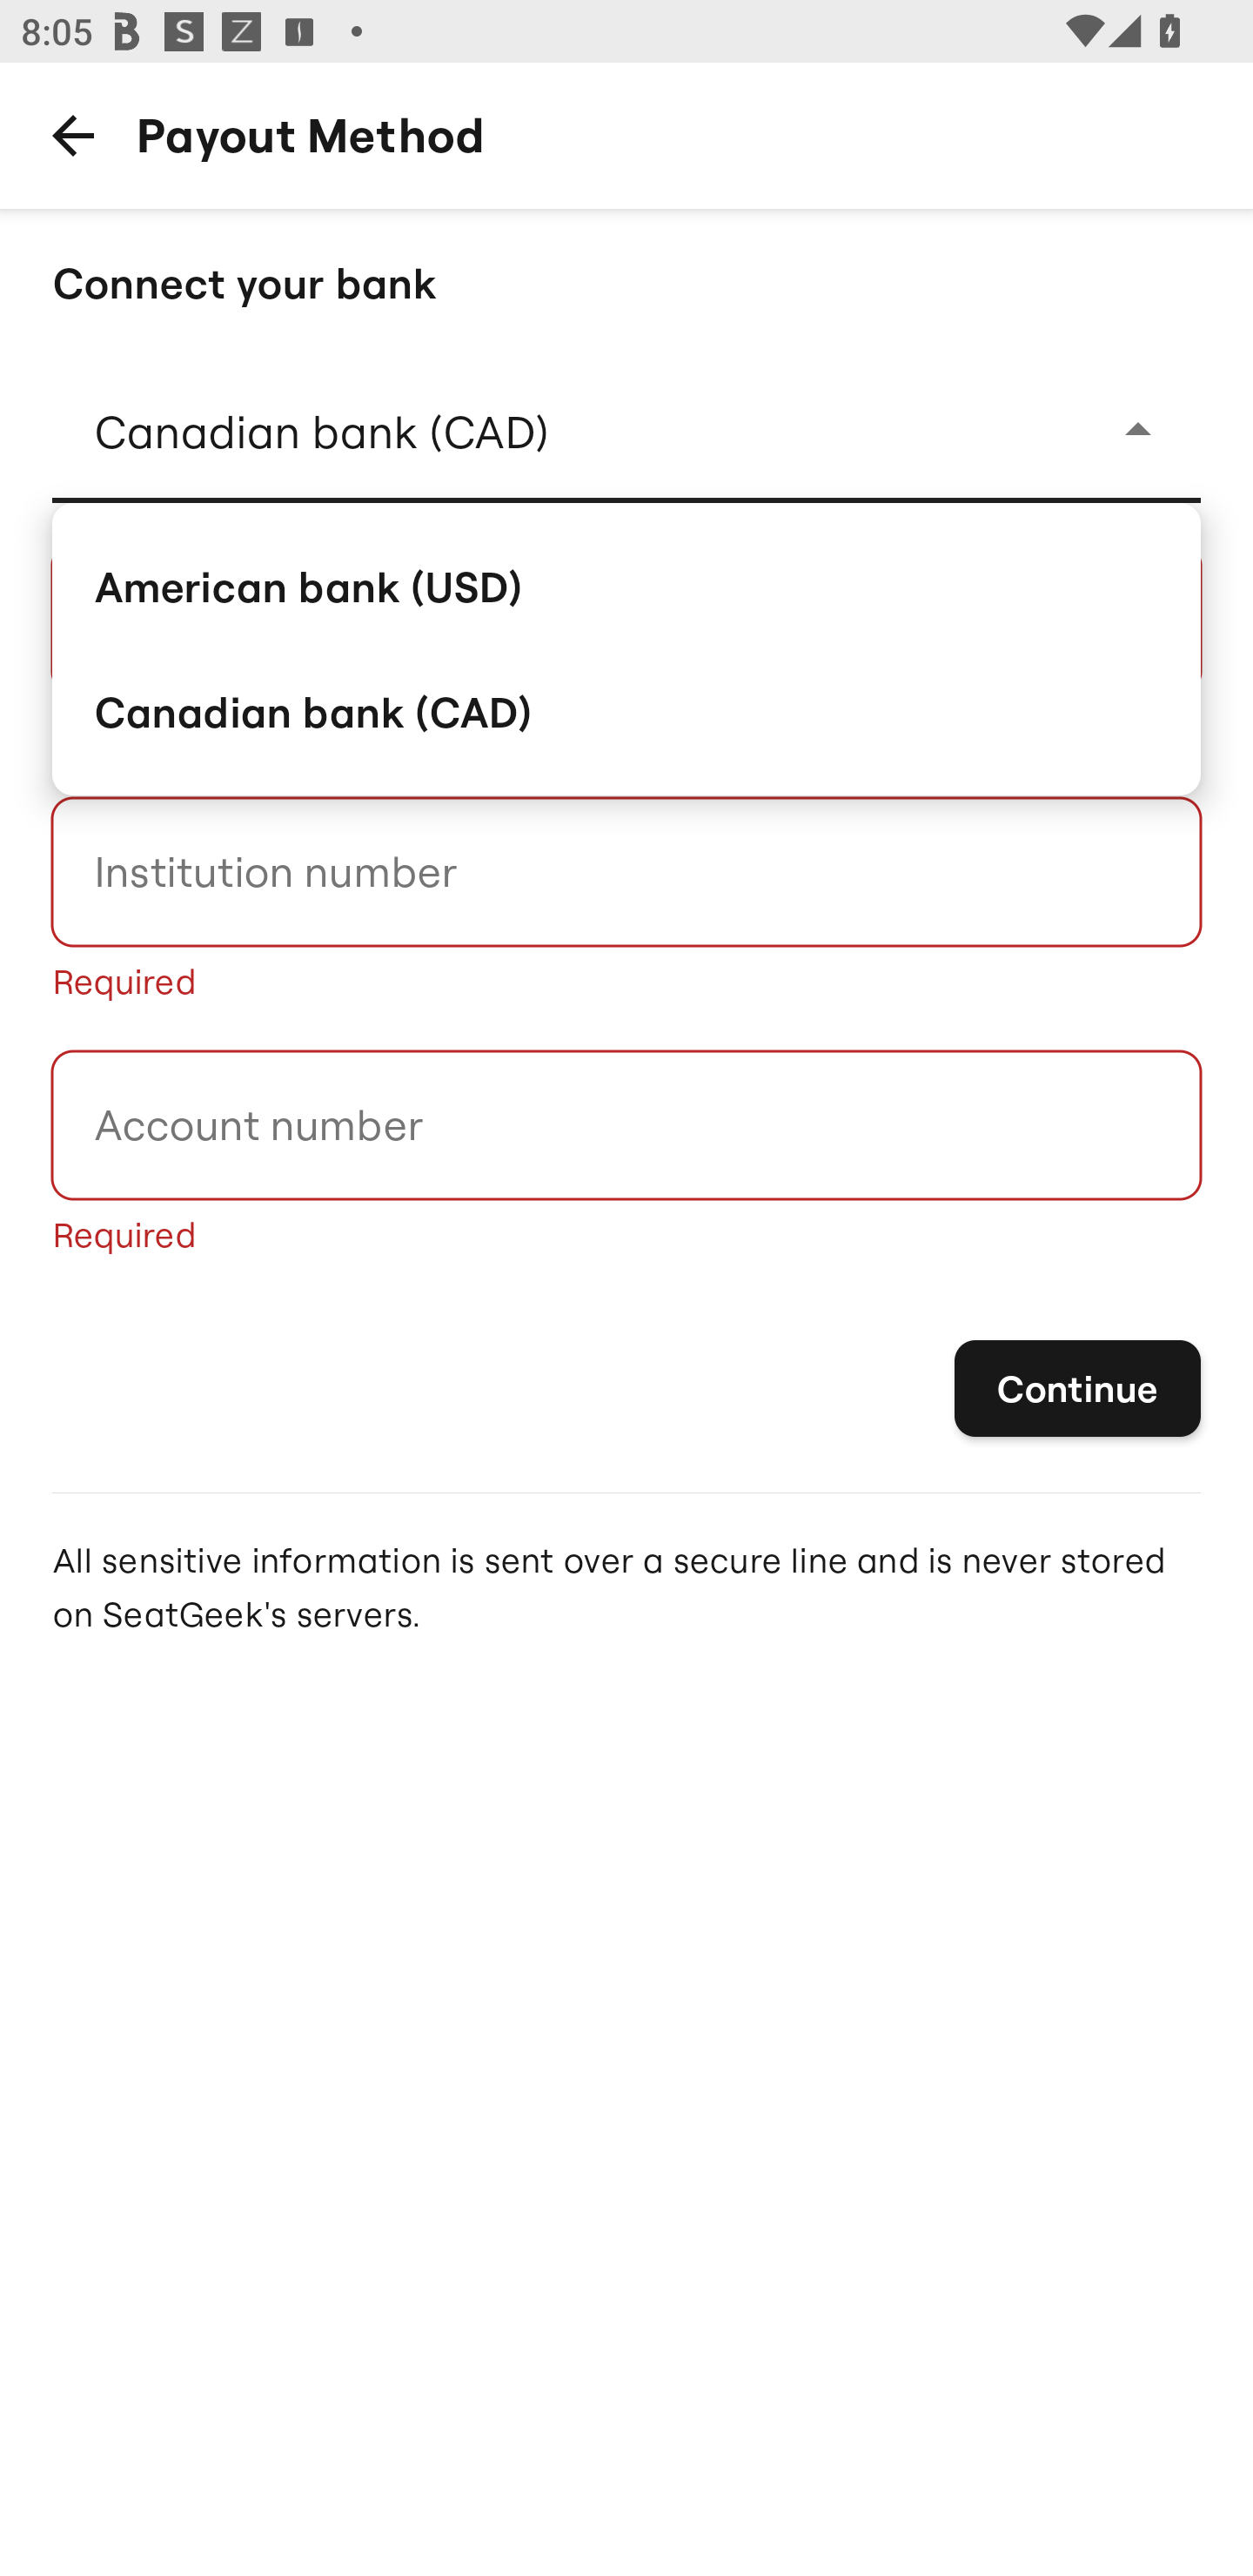 This screenshot has height=2576, width=1253. Describe the element at coordinates (626, 585) in the screenshot. I see `American bank (USD)` at that location.